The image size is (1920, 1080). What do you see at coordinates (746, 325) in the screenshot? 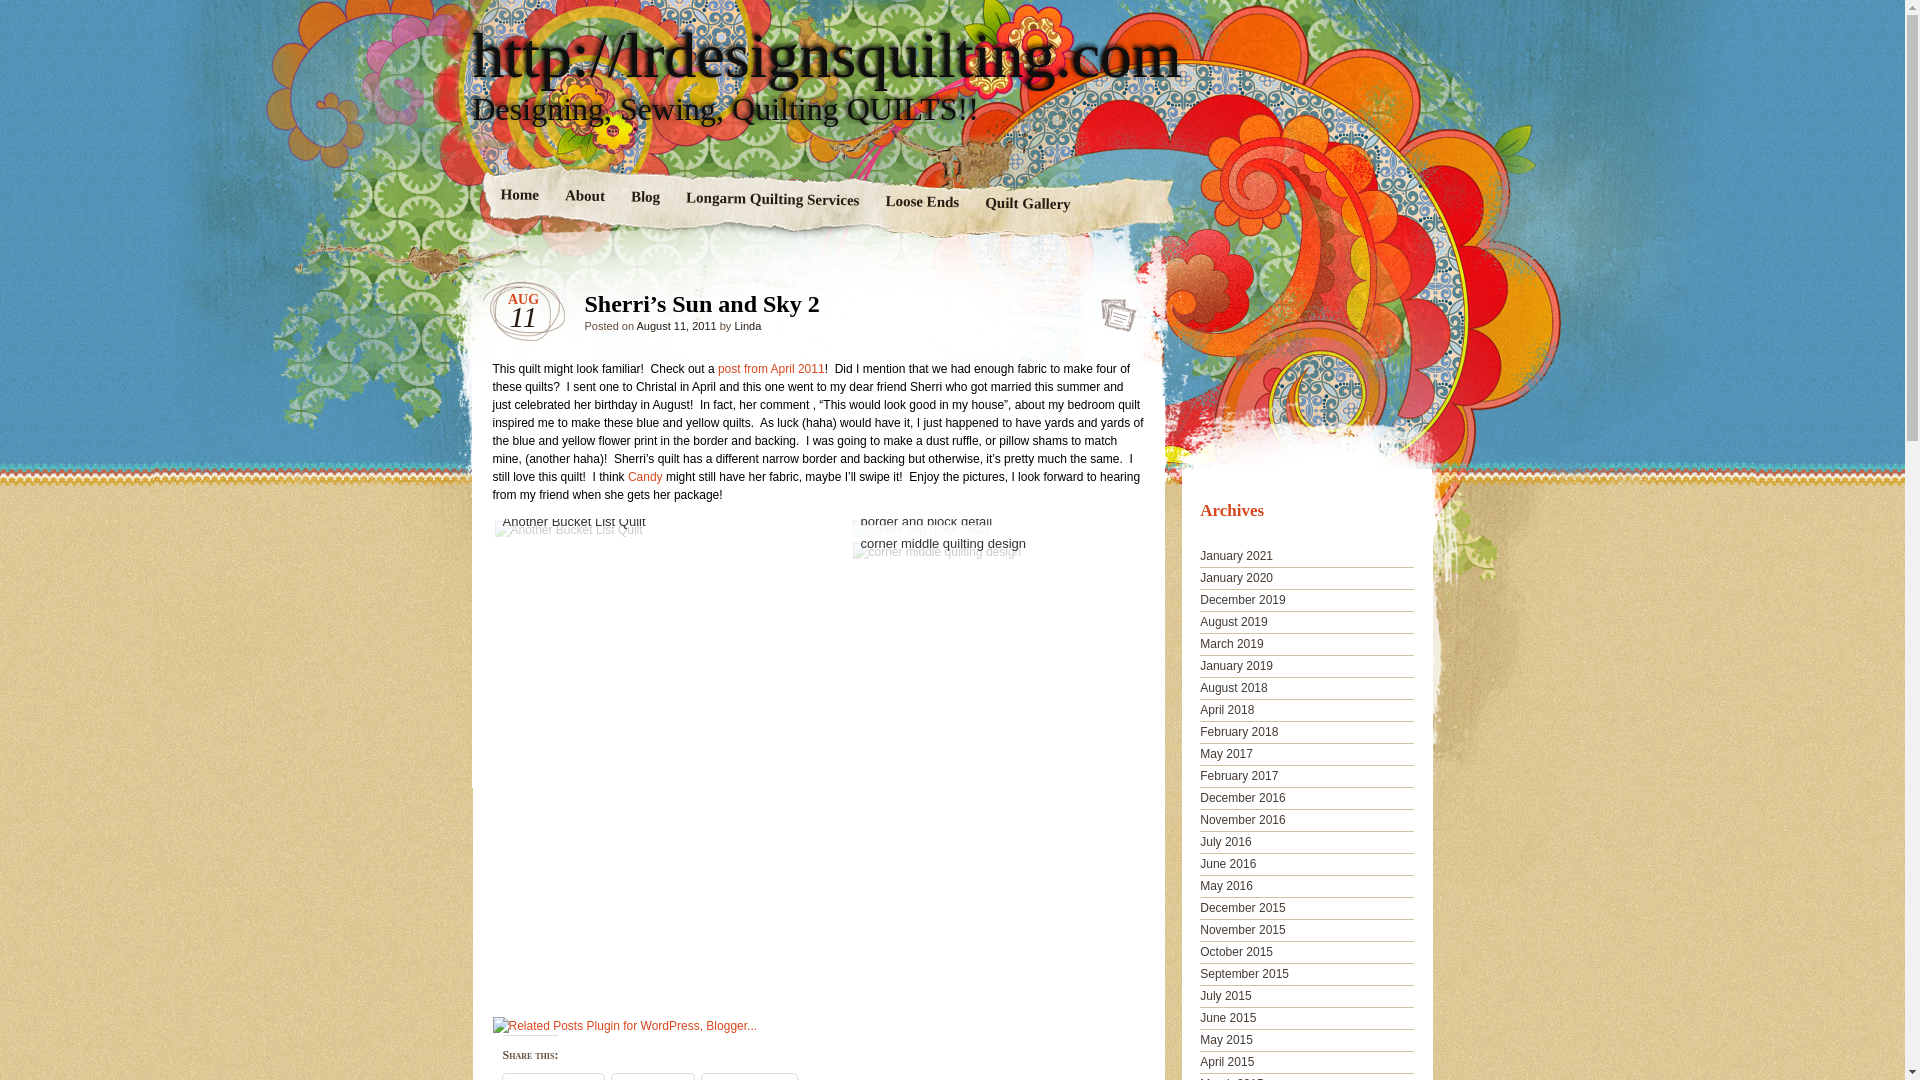
I see `View all posts by Linda` at bounding box center [746, 325].